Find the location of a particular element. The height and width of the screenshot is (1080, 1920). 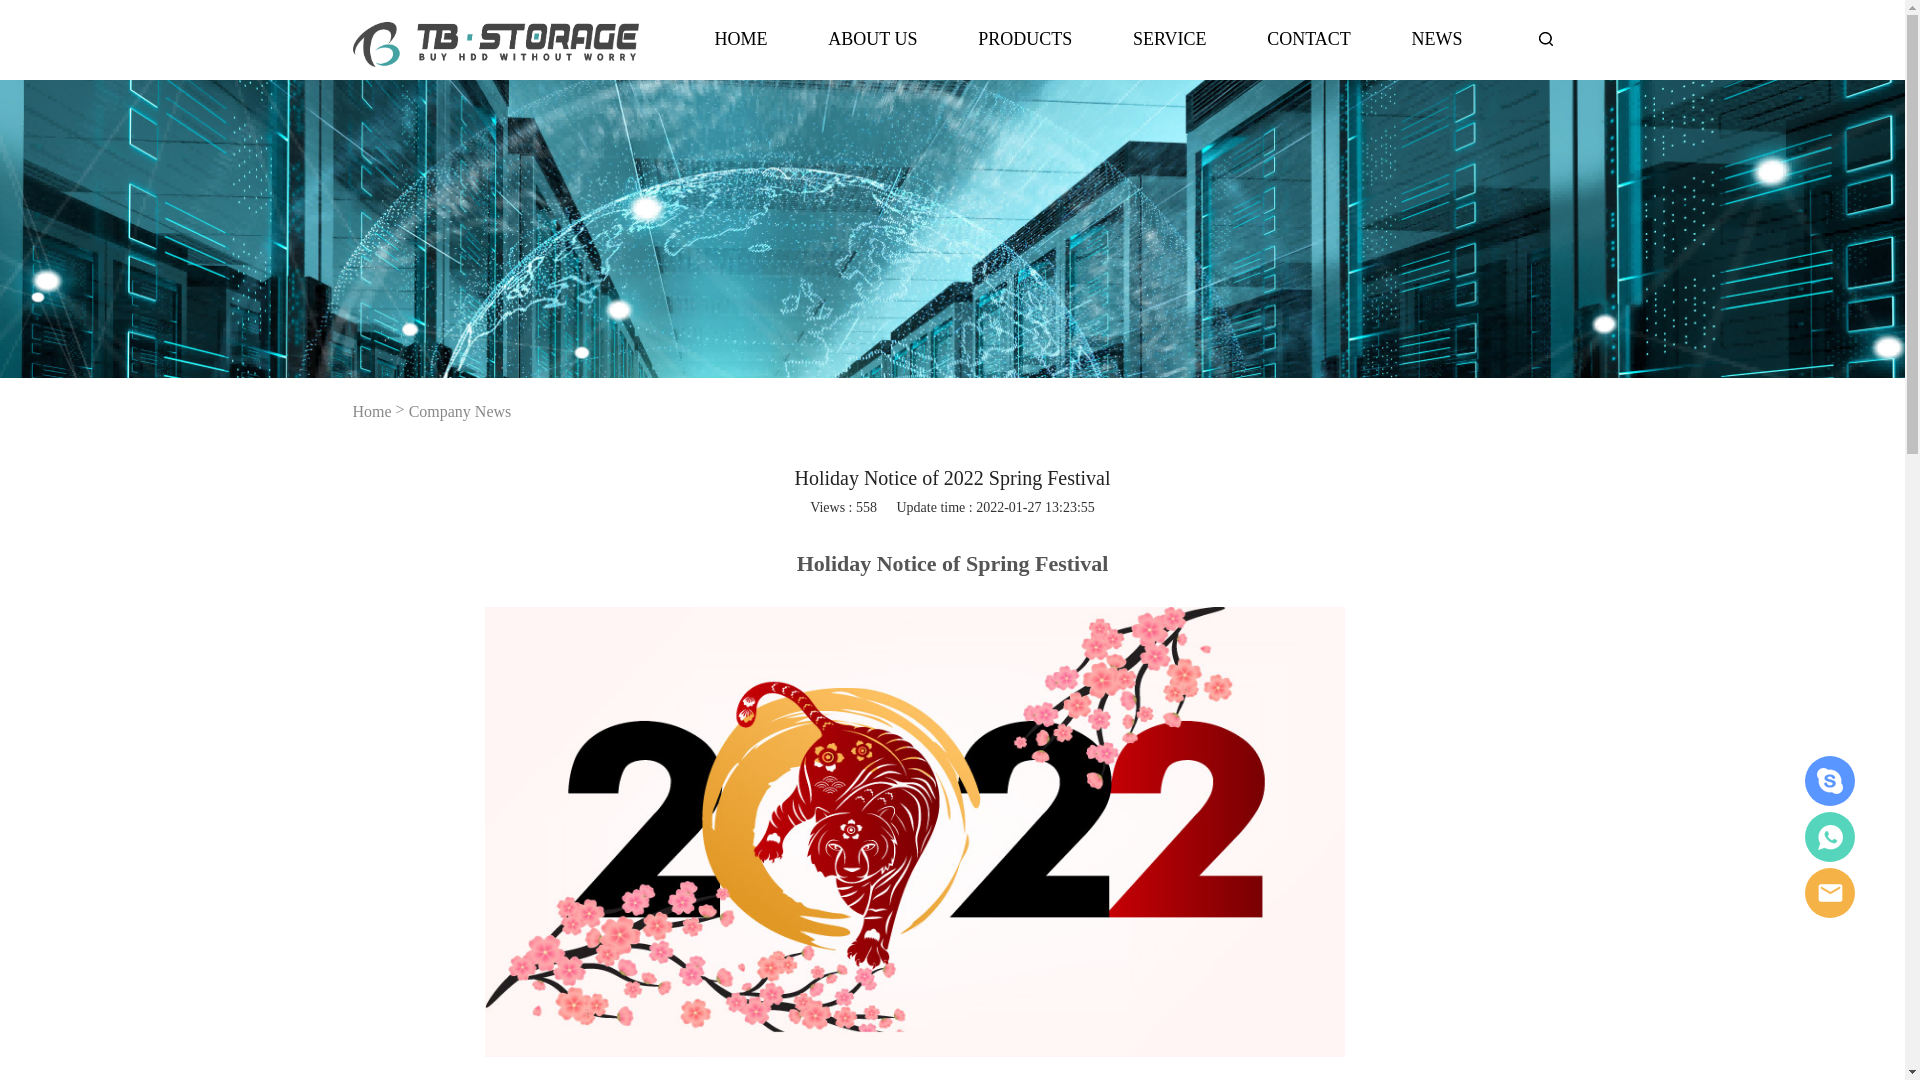

HOME is located at coordinates (741, 50).